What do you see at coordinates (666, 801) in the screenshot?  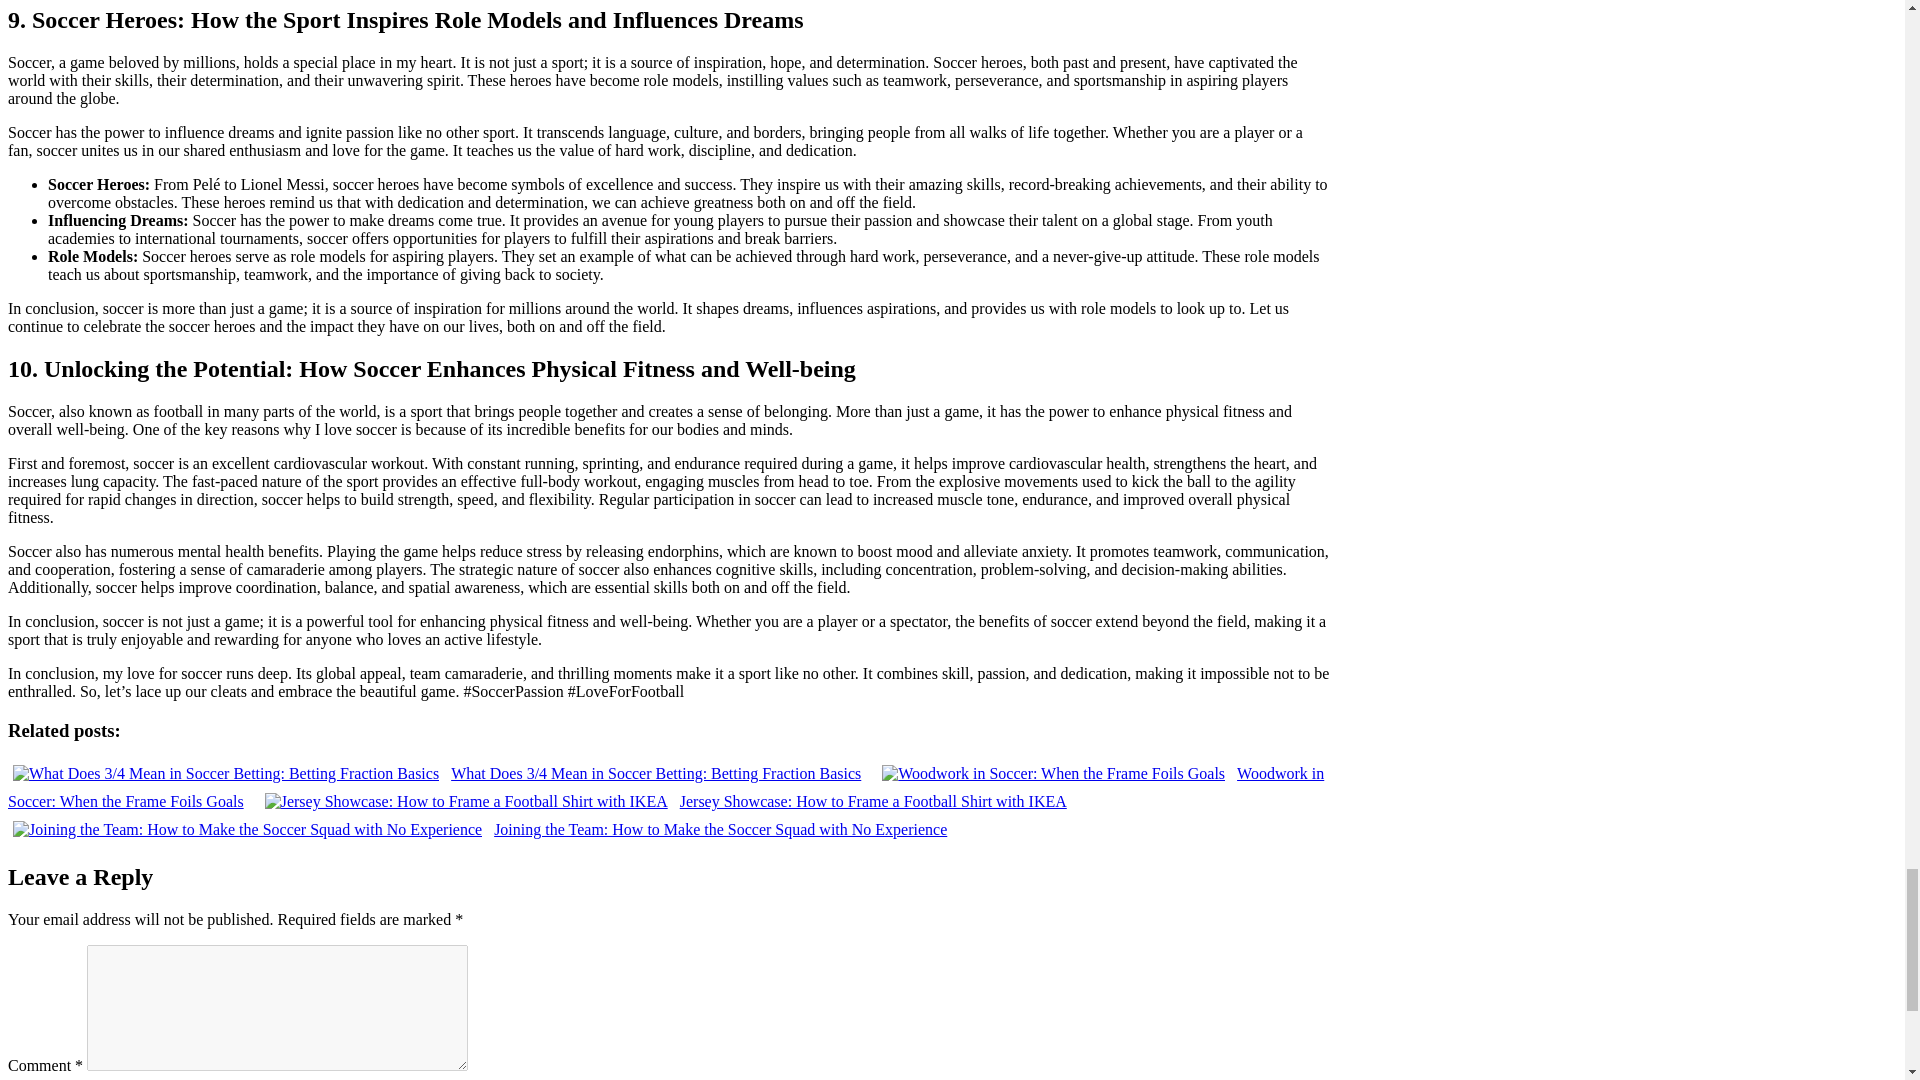 I see `Jersey Showcase: How to Frame a Football Shirt with IKEA` at bounding box center [666, 801].